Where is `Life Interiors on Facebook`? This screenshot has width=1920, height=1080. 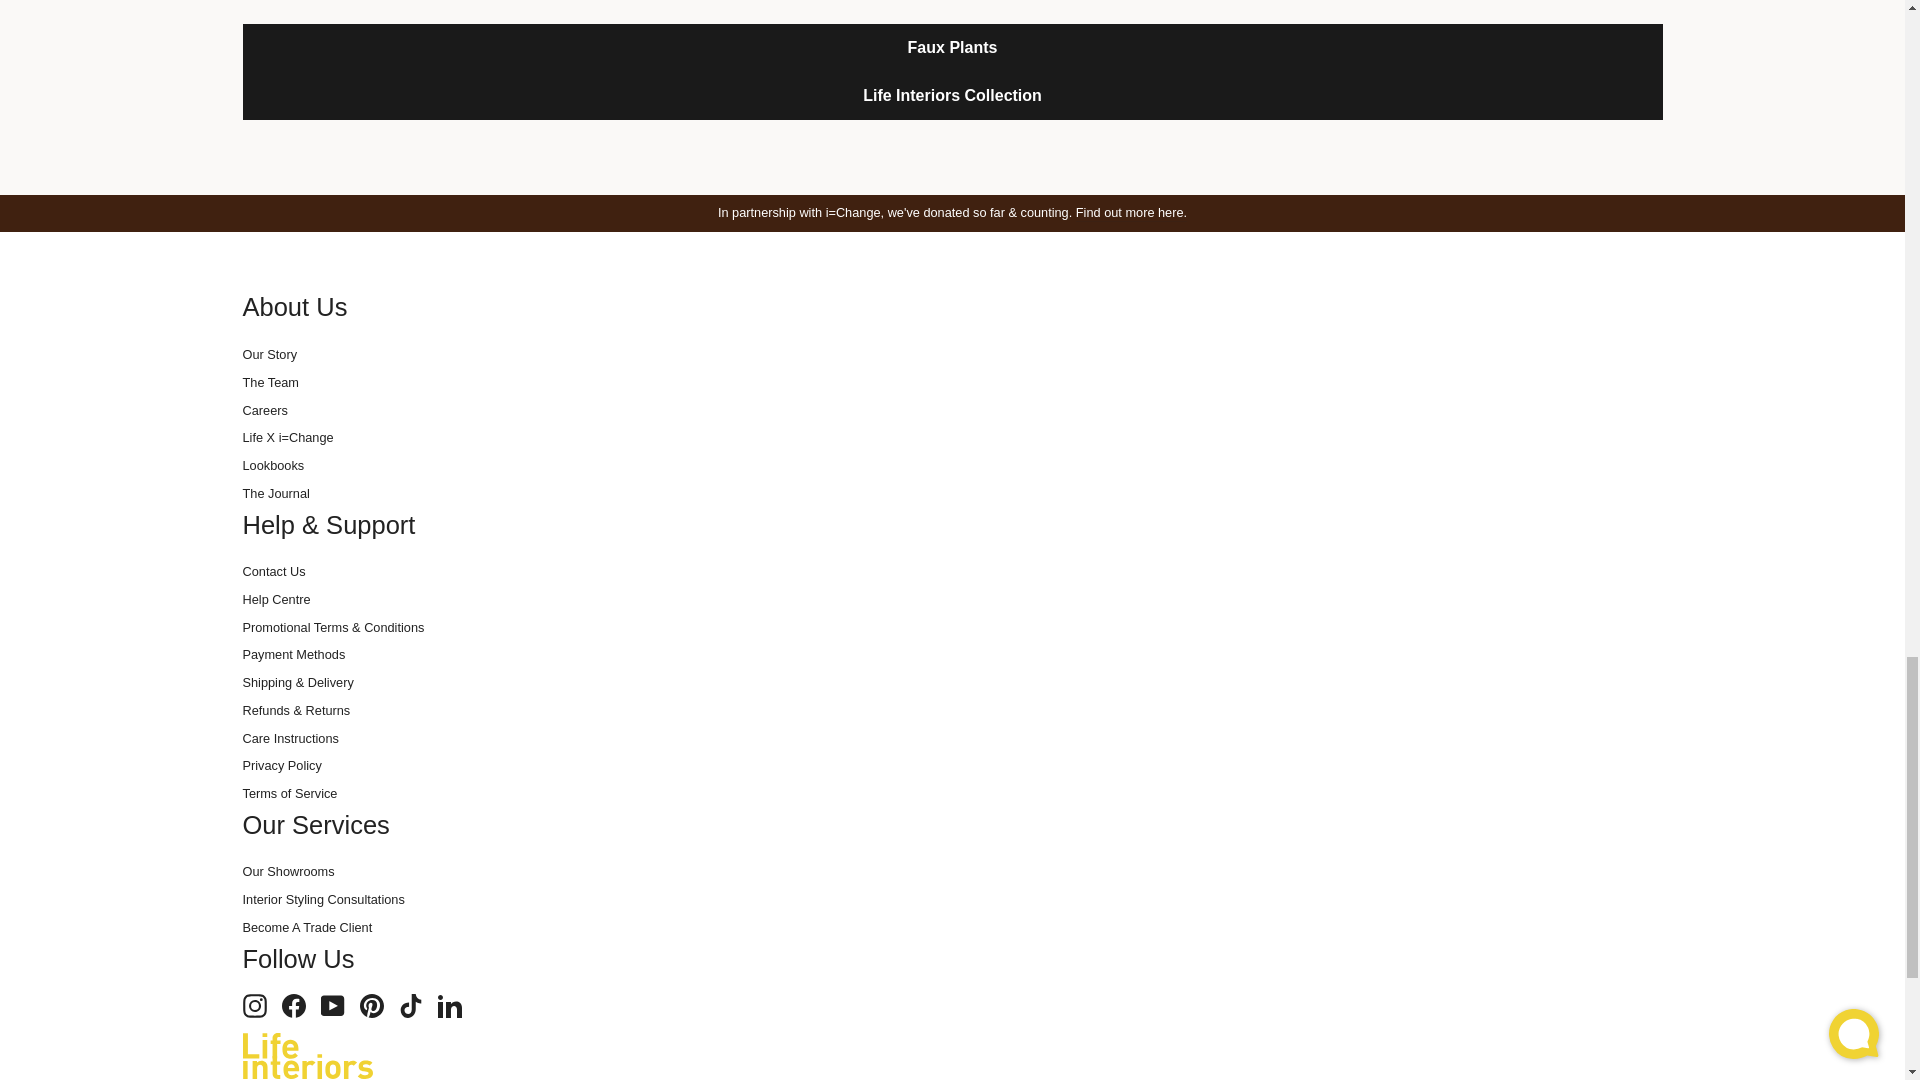
Life Interiors on Facebook is located at coordinates (294, 1006).